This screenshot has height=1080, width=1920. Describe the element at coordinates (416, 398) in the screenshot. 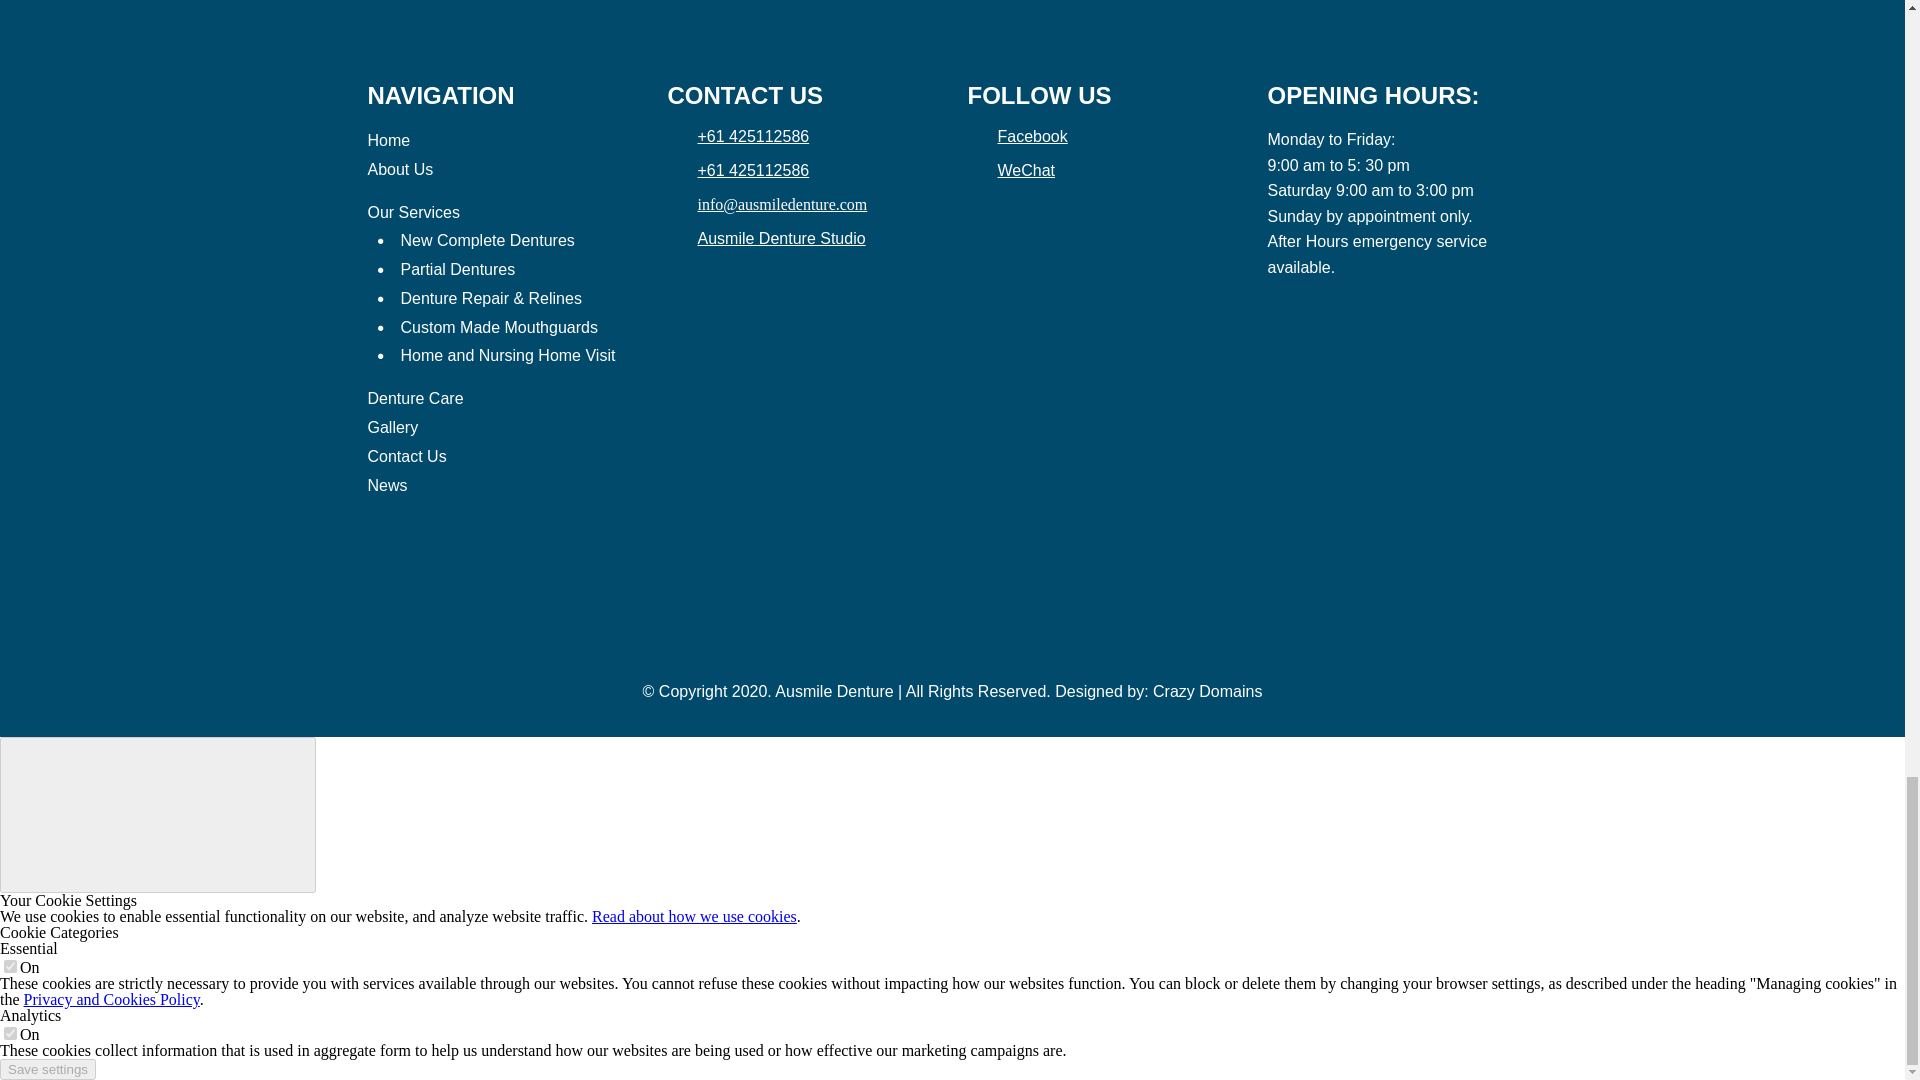

I see `Denture Care` at that location.